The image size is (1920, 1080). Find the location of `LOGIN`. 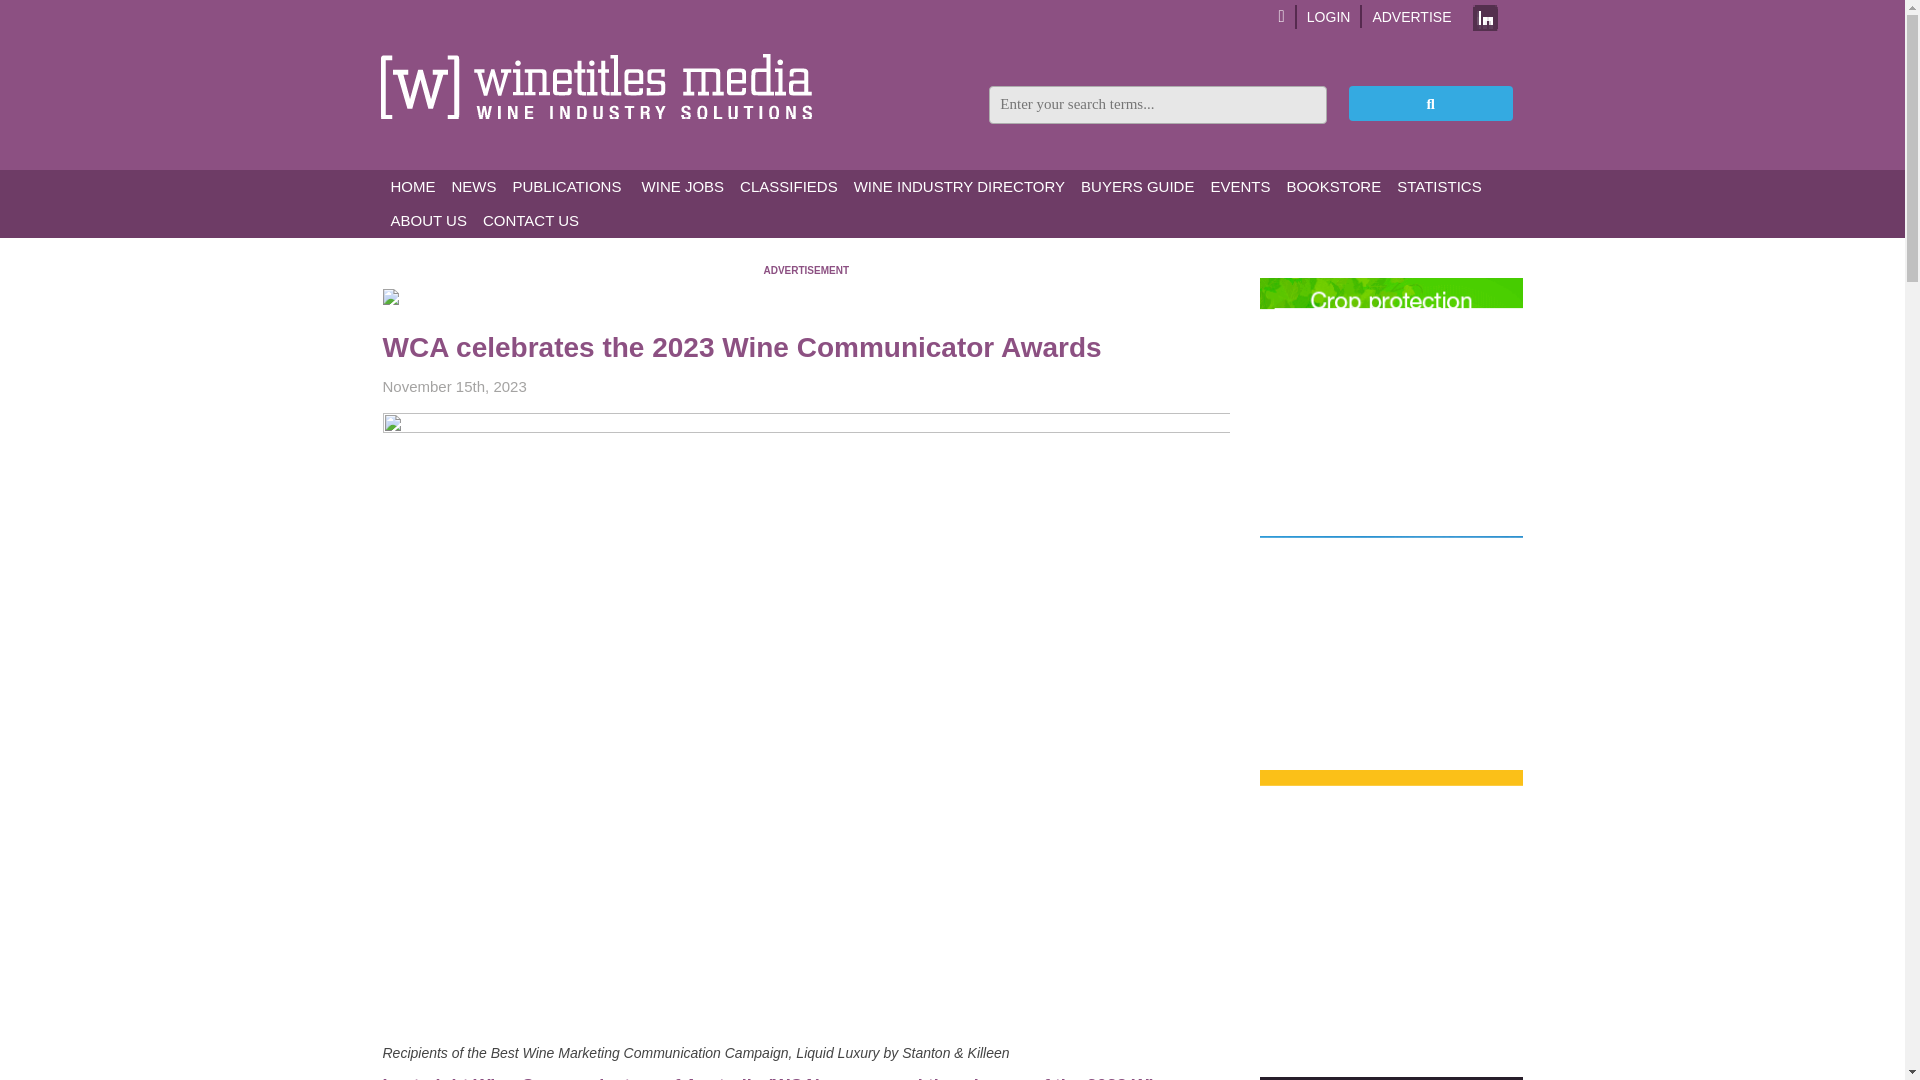

LOGIN is located at coordinates (1329, 16).